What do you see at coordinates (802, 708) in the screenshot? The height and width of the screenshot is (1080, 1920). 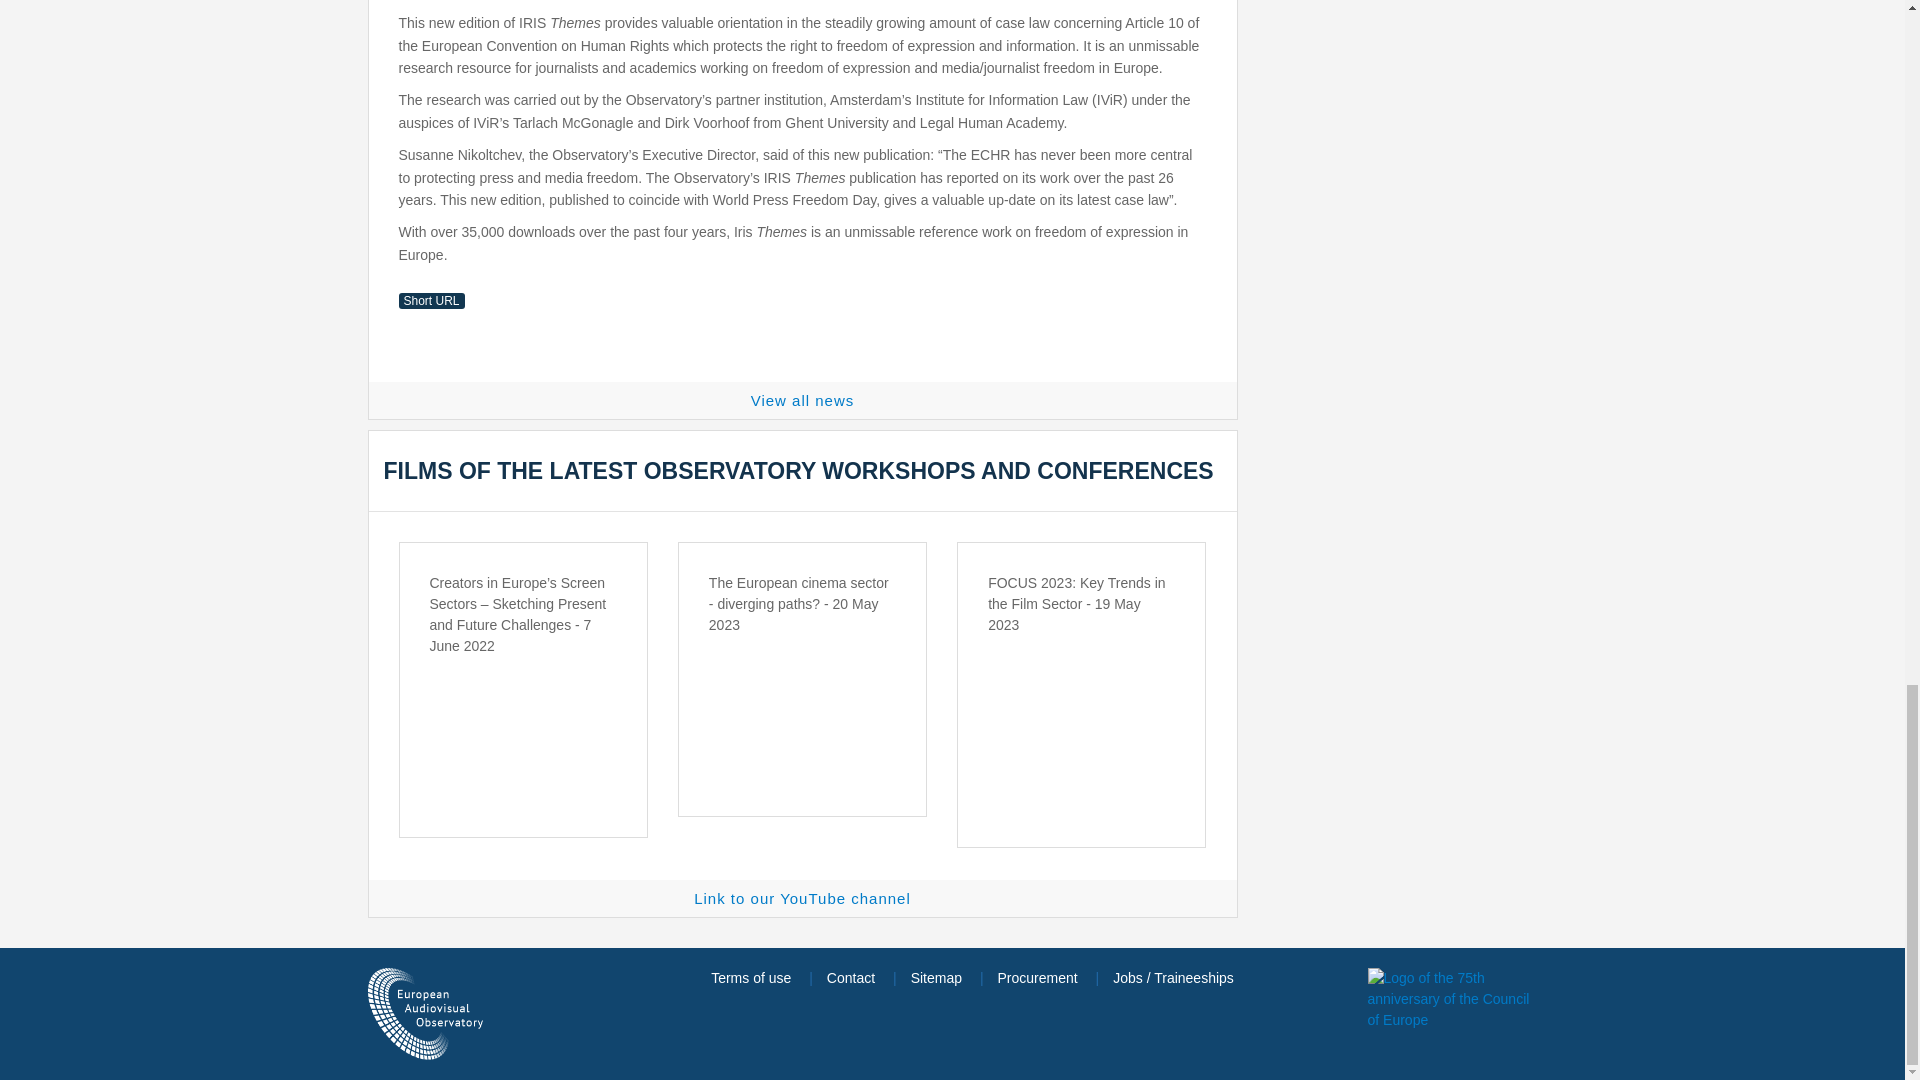 I see `YouTube video player` at bounding box center [802, 708].